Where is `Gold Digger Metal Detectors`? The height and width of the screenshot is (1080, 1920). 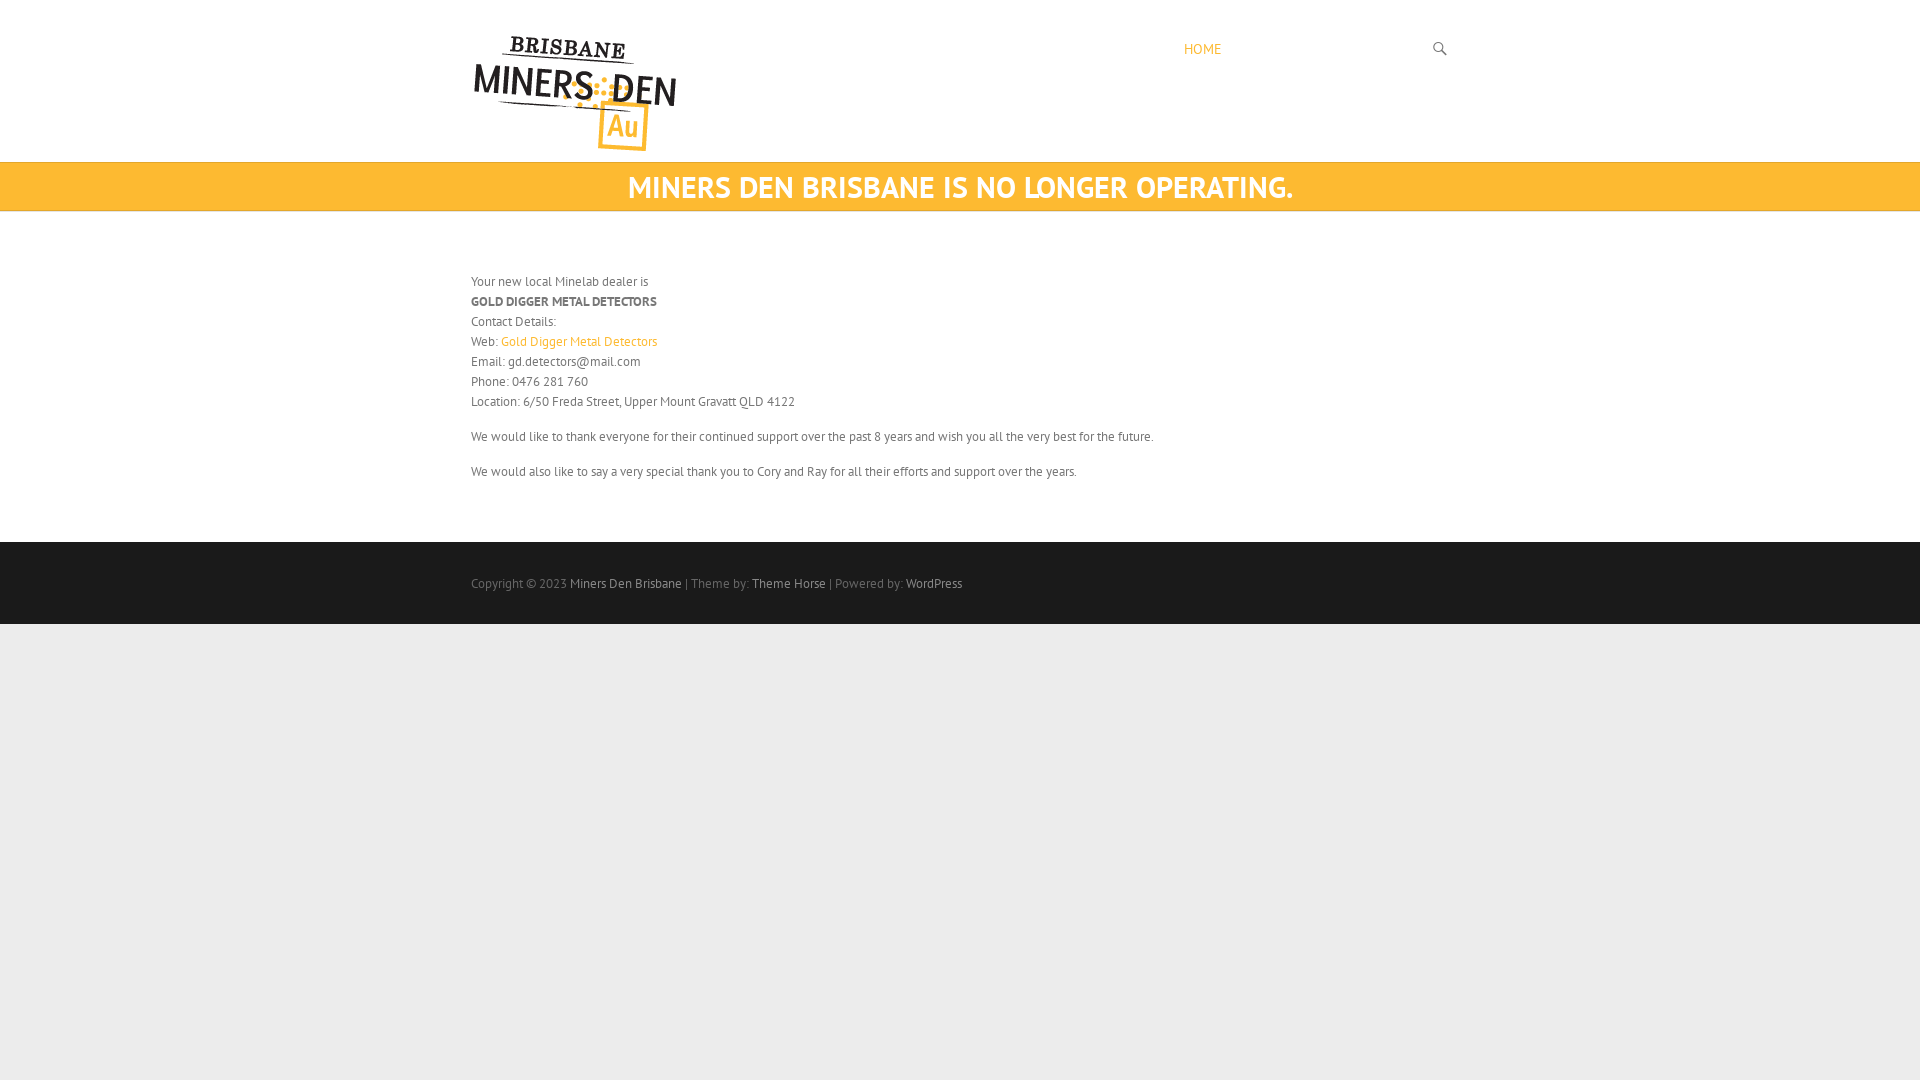 Gold Digger Metal Detectors is located at coordinates (579, 342).